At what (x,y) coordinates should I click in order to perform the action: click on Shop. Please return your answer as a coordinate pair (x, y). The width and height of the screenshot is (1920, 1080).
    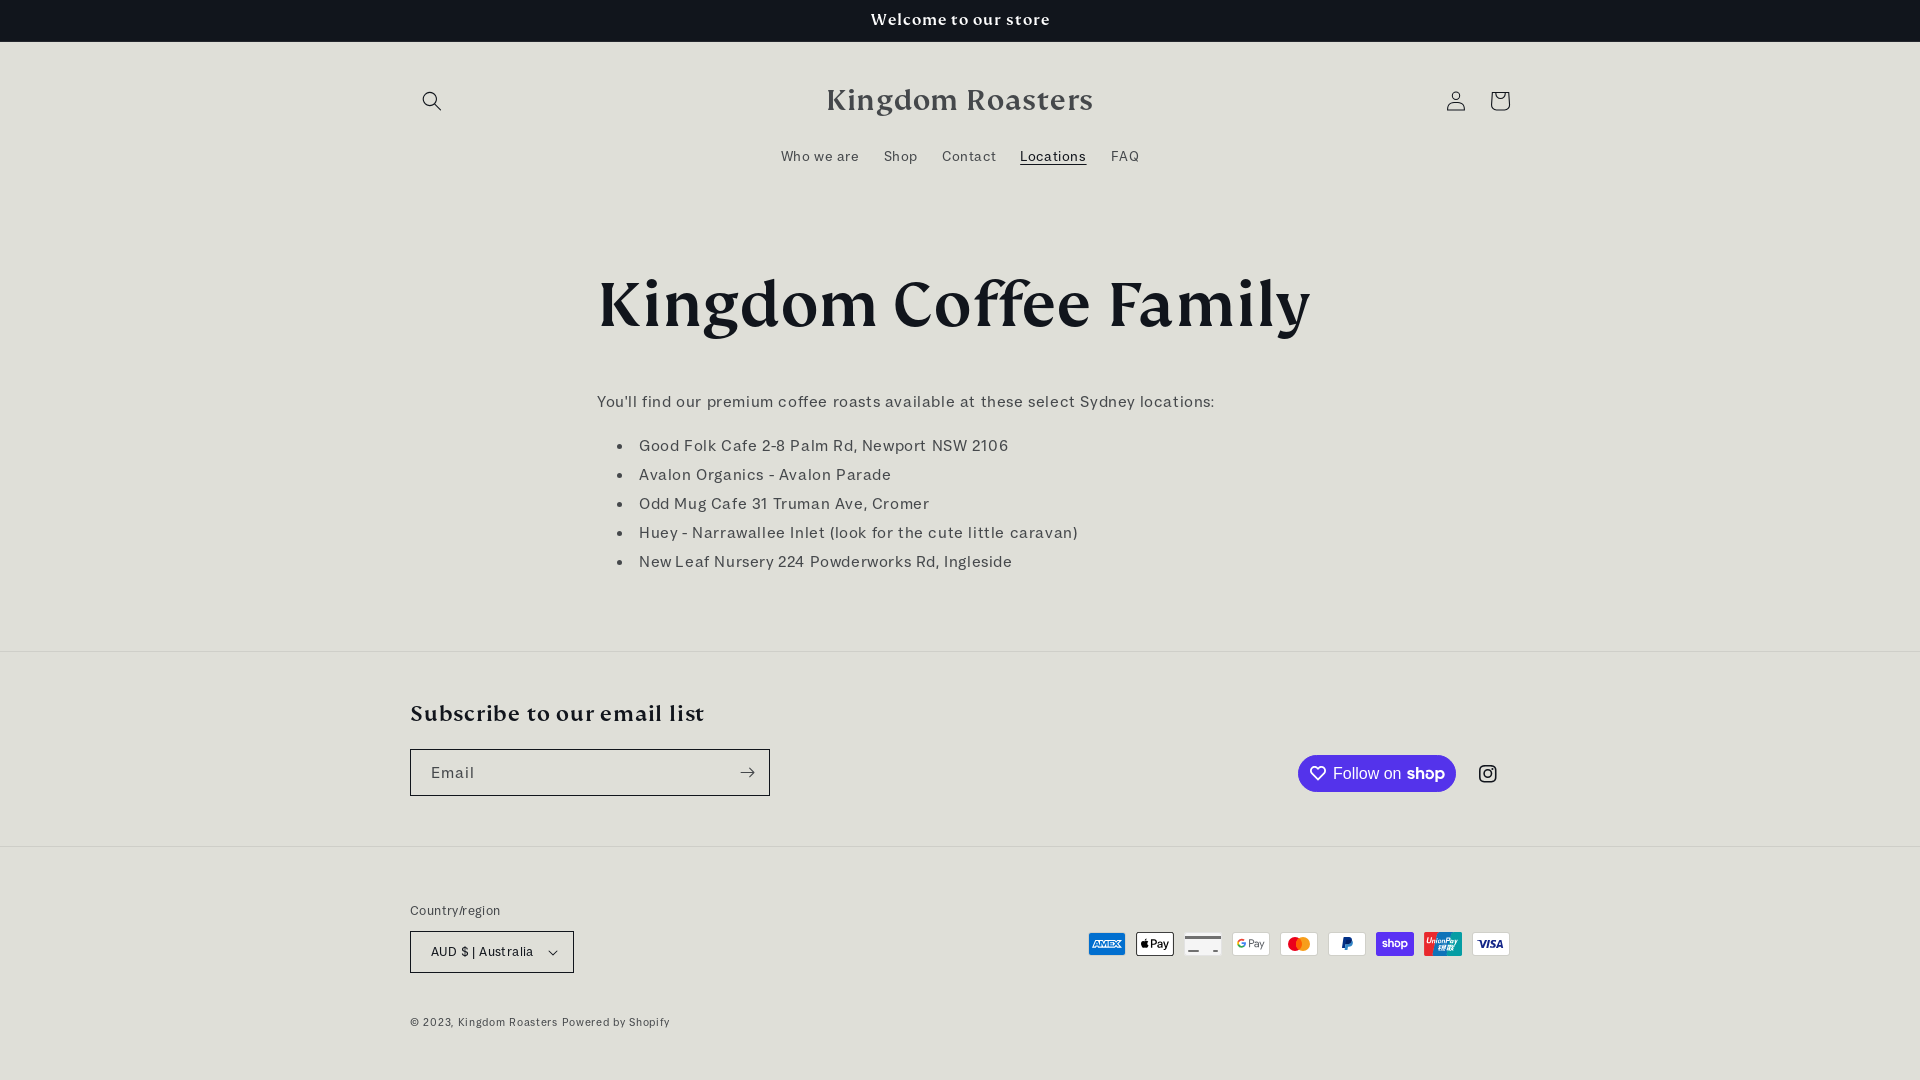
    Looking at the image, I should click on (901, 155).